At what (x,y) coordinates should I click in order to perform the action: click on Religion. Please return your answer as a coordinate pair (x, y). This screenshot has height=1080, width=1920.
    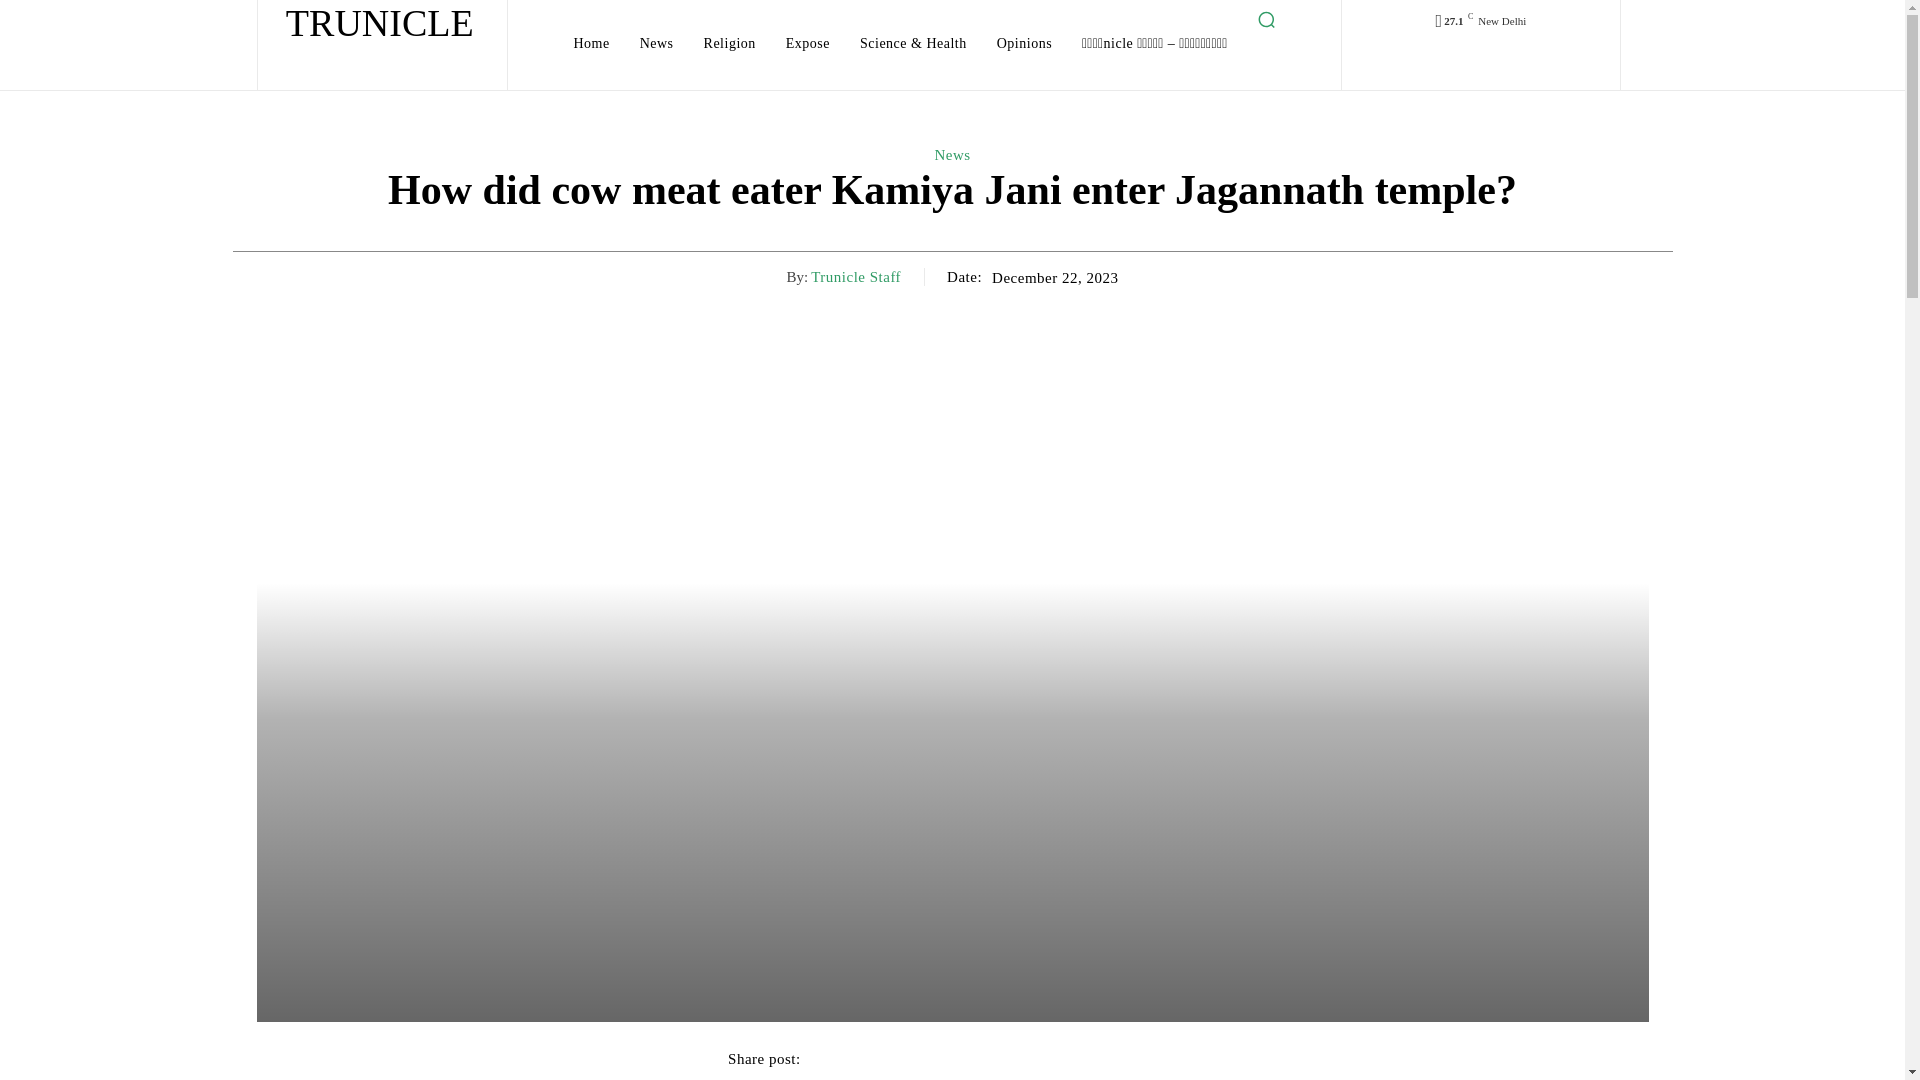
    Looking at the image, I should click on (730, 44).